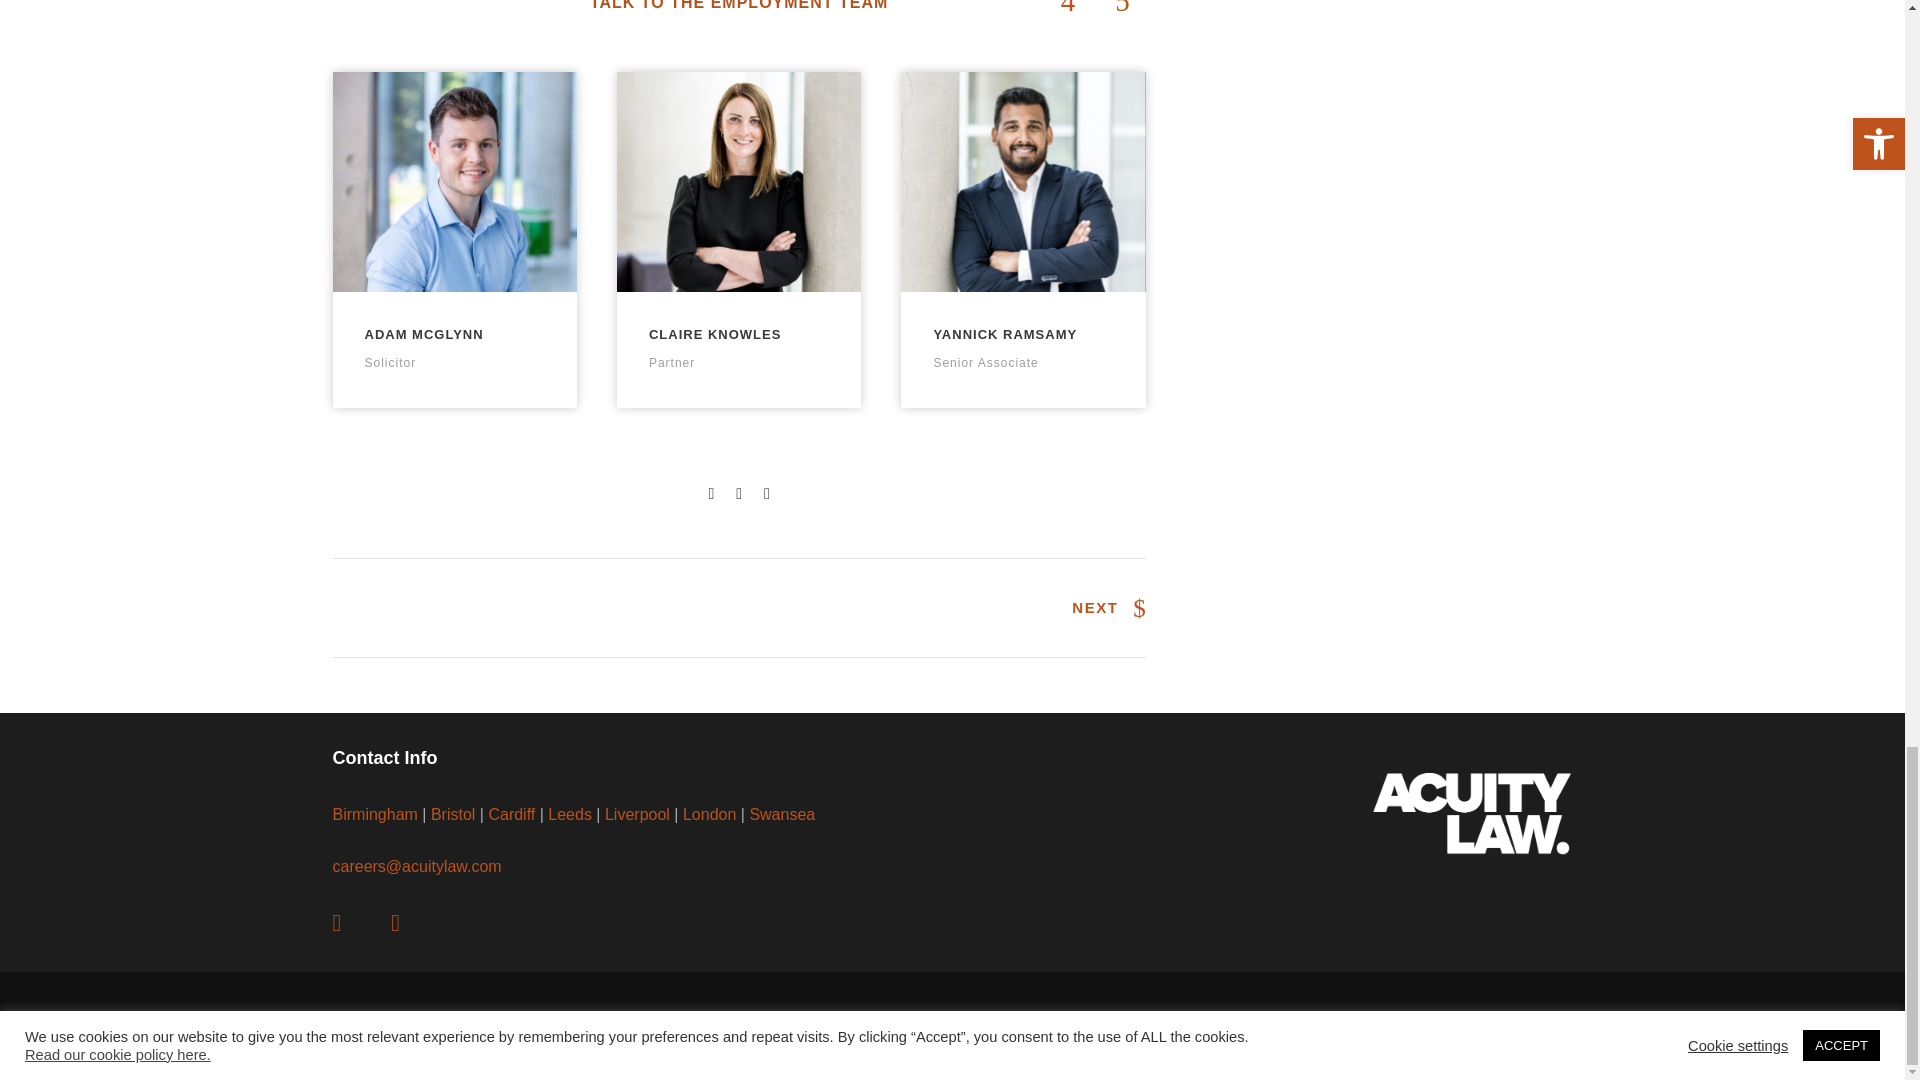 This screenshot has width=1920, height=1080. I want to click on twitter, so click(410, 925).